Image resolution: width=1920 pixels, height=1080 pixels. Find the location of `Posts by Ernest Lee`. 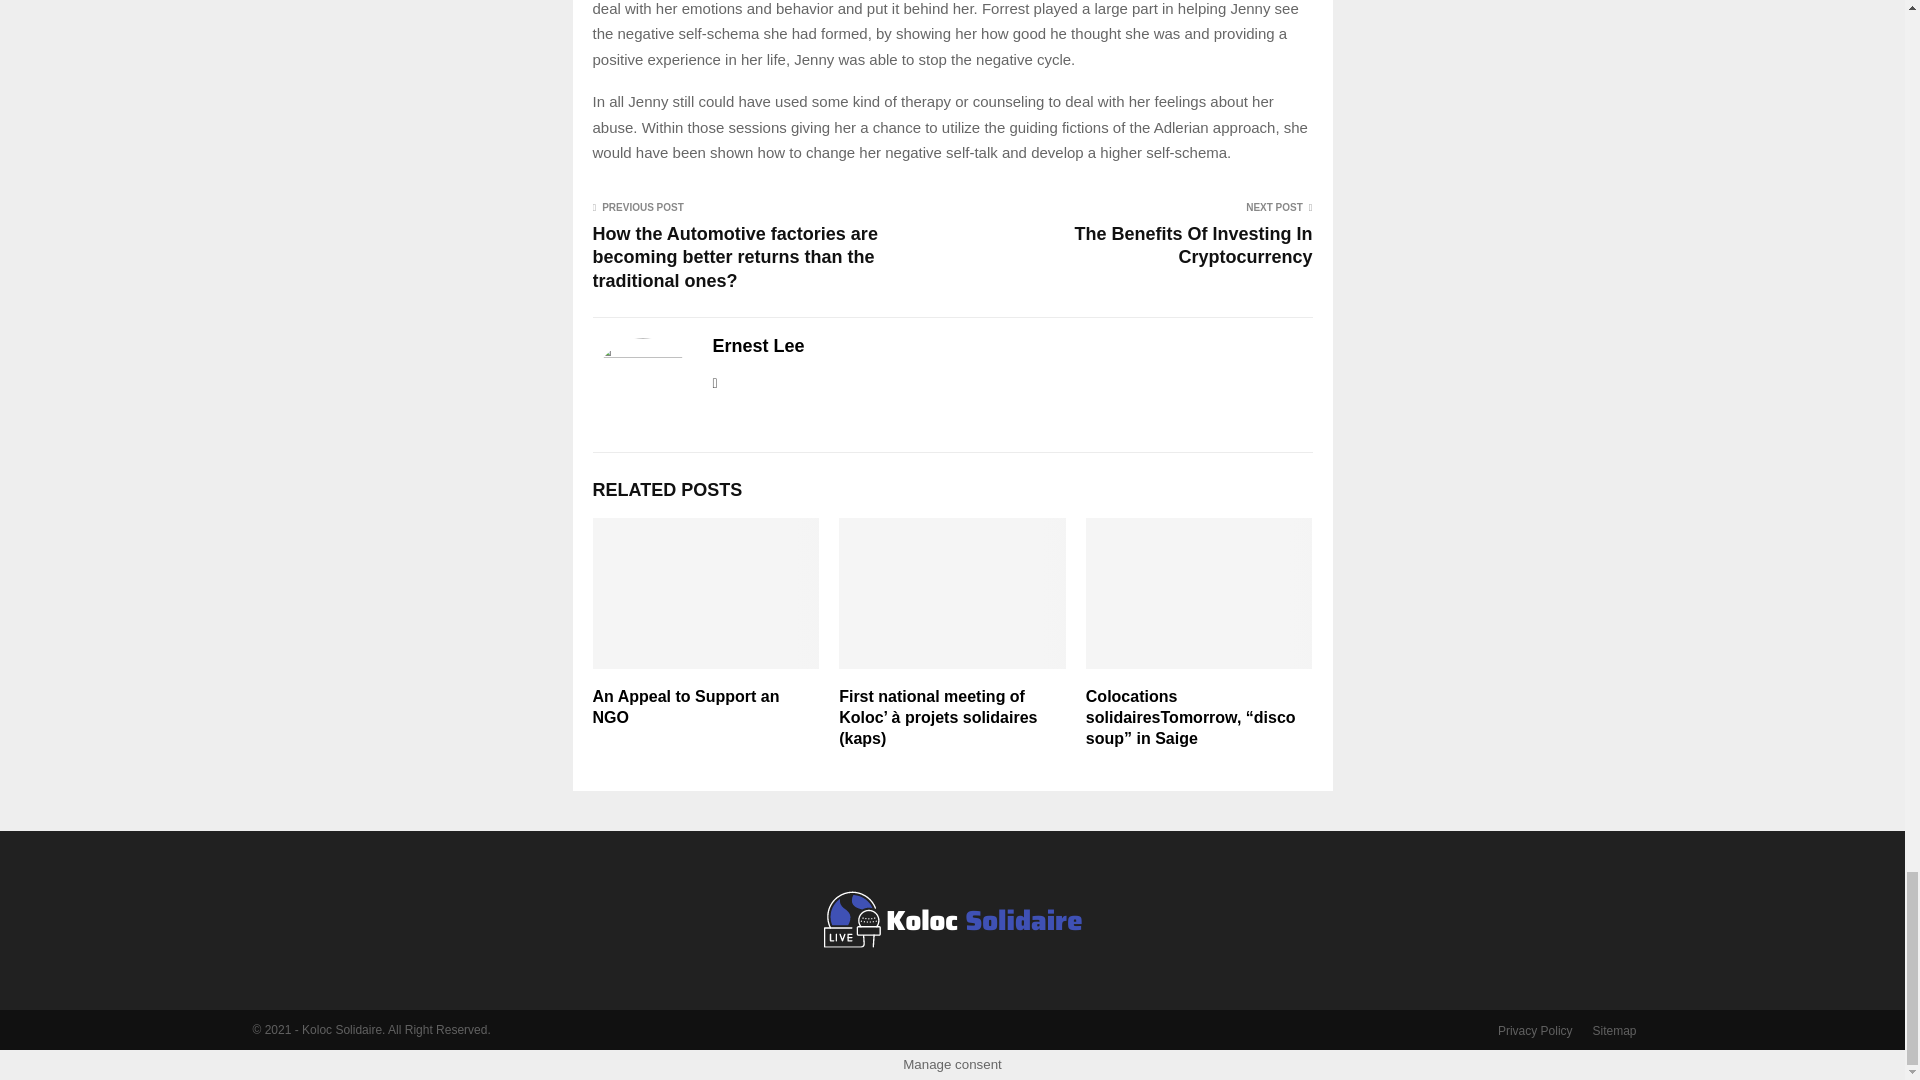

Posts by Ernest Lee is located at coordinates (758, 346).